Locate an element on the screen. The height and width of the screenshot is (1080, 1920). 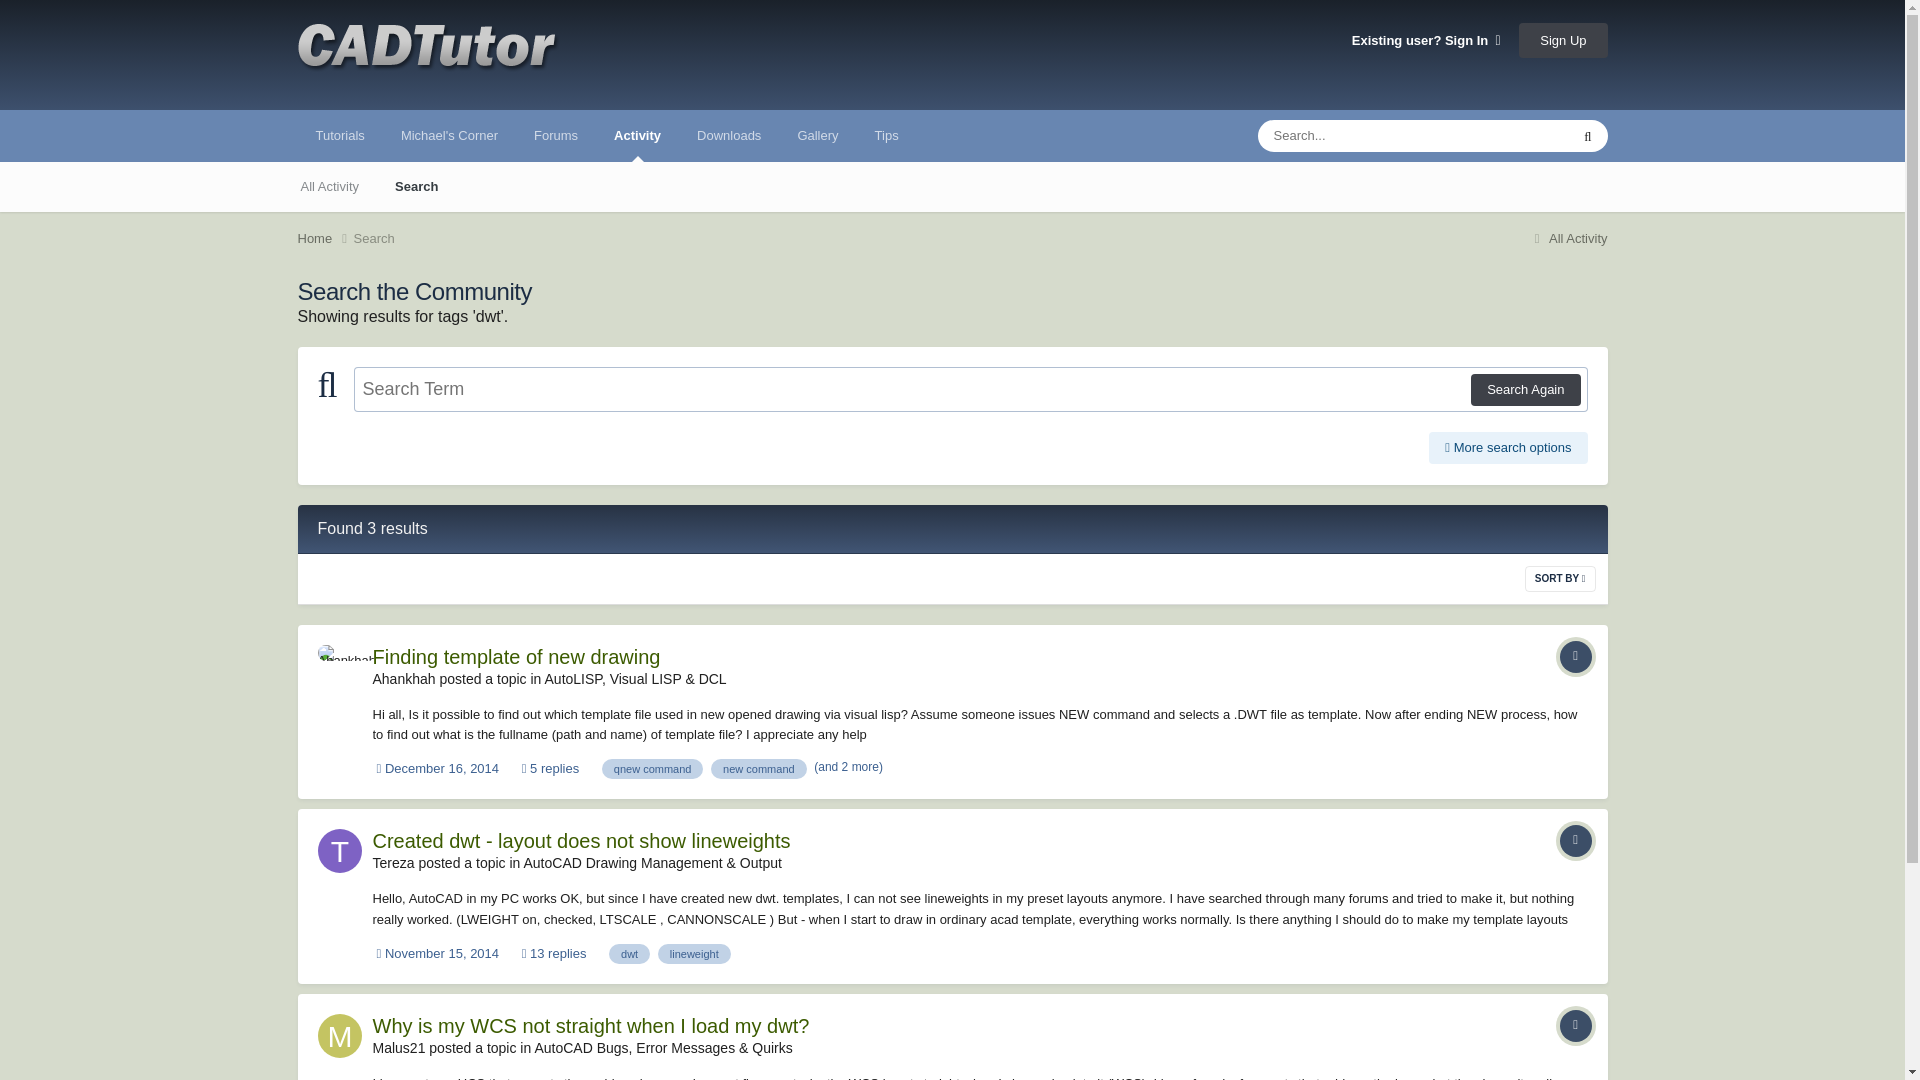
Search is located at coordinates (374, 238).